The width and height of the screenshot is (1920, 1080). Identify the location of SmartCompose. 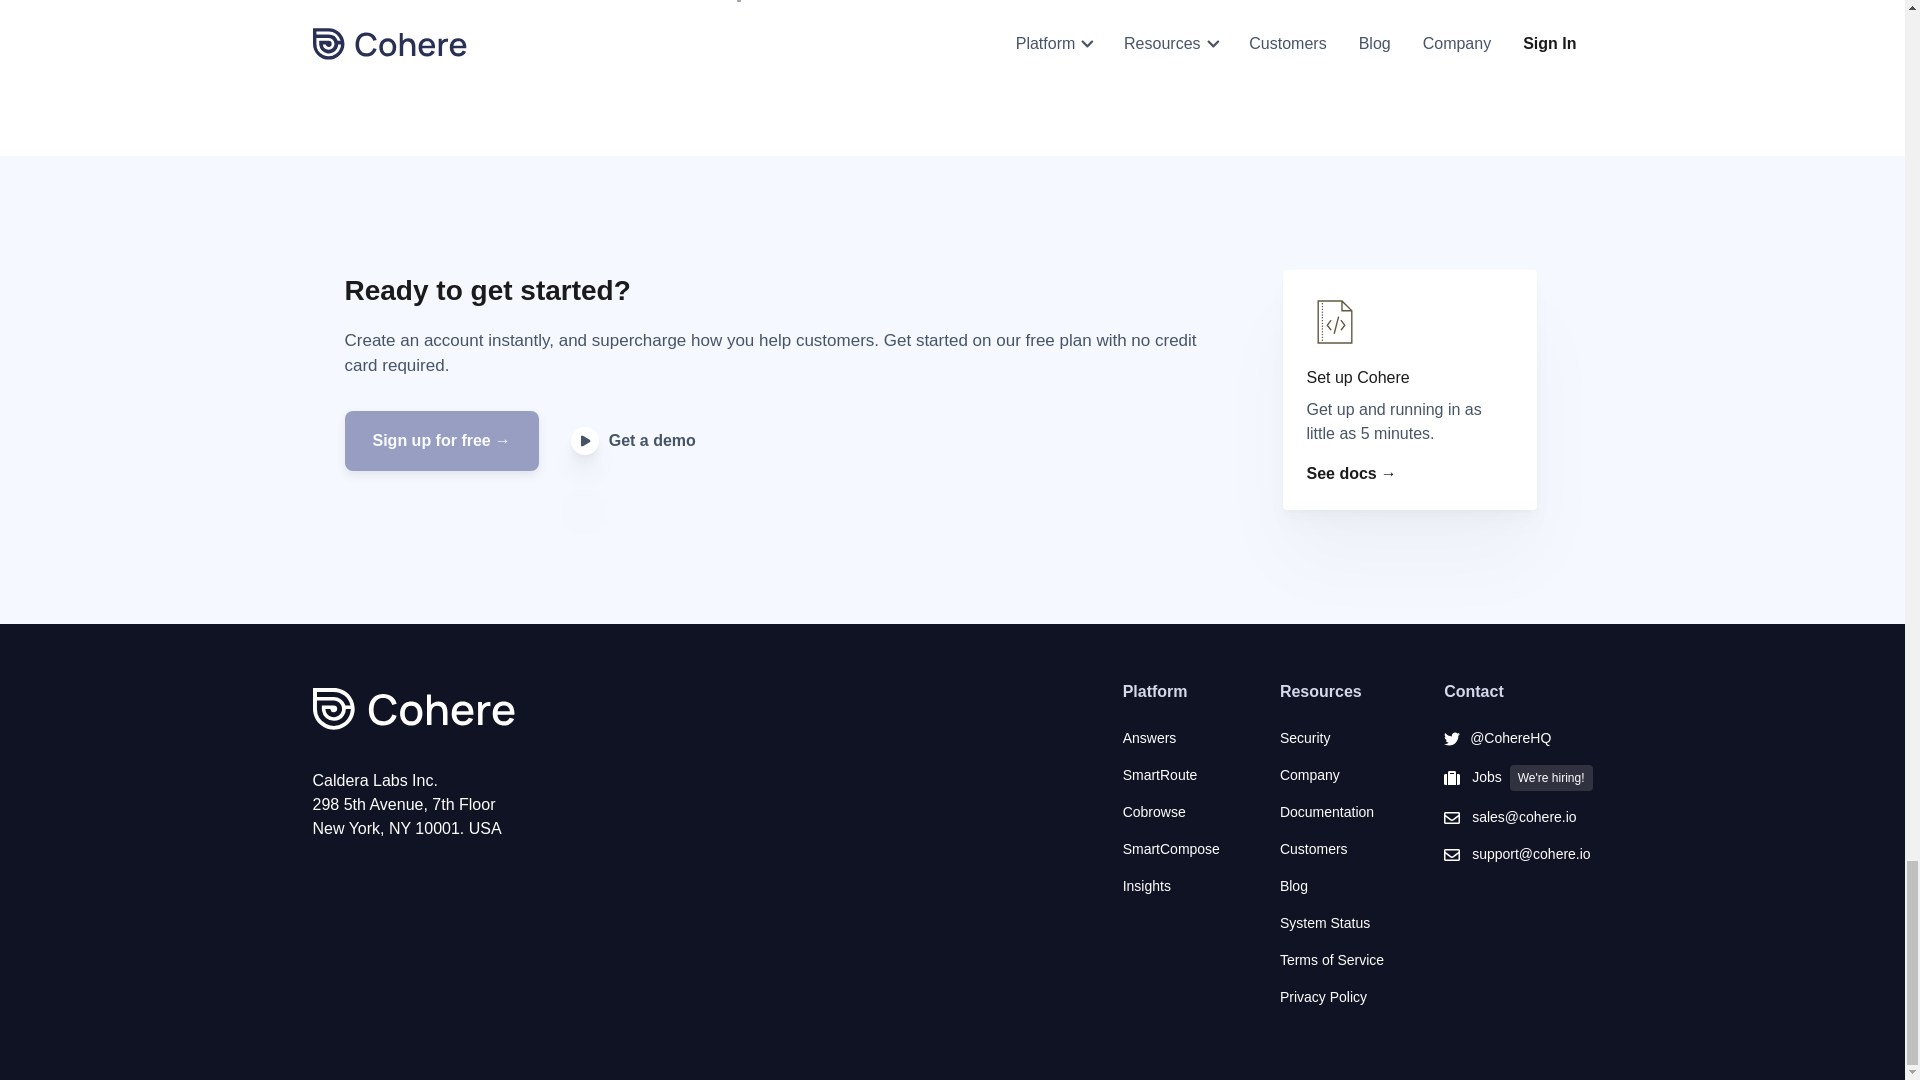
(1171, 849).